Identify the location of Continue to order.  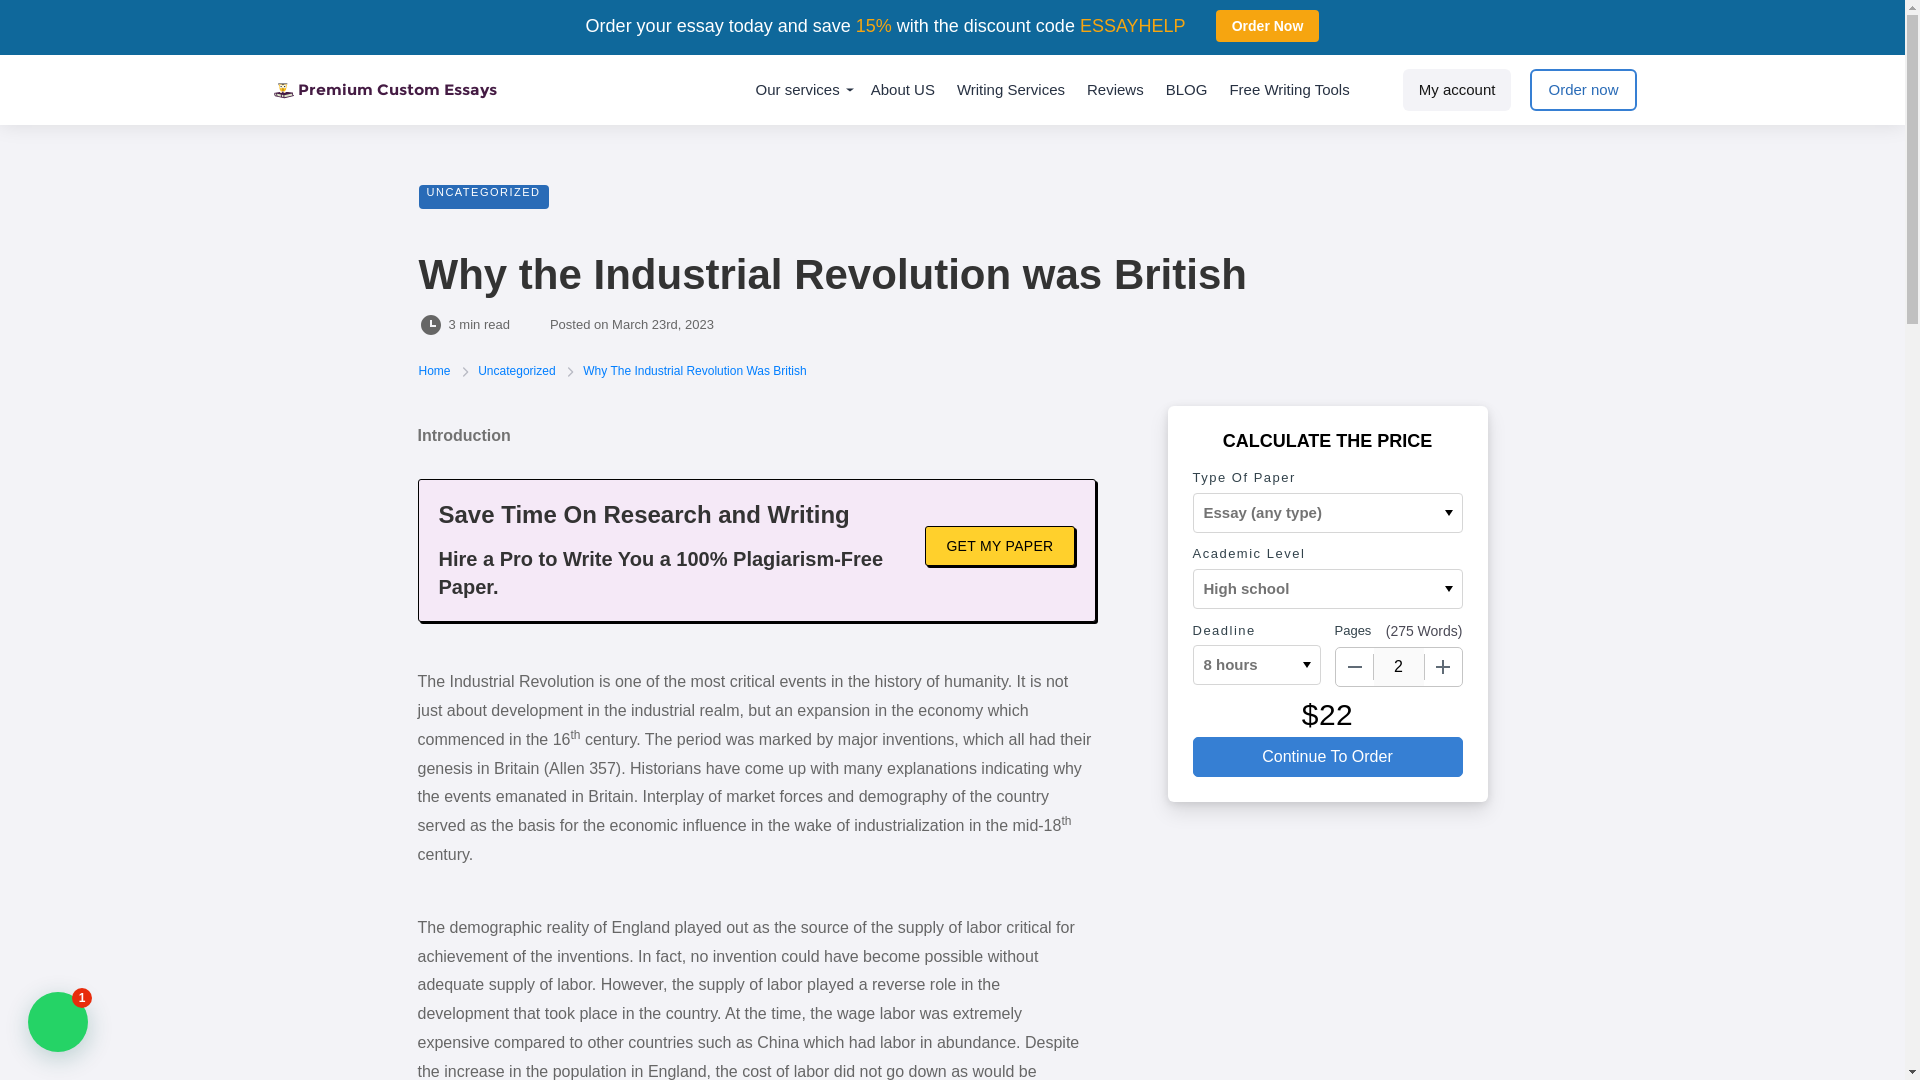
(1326, 756).